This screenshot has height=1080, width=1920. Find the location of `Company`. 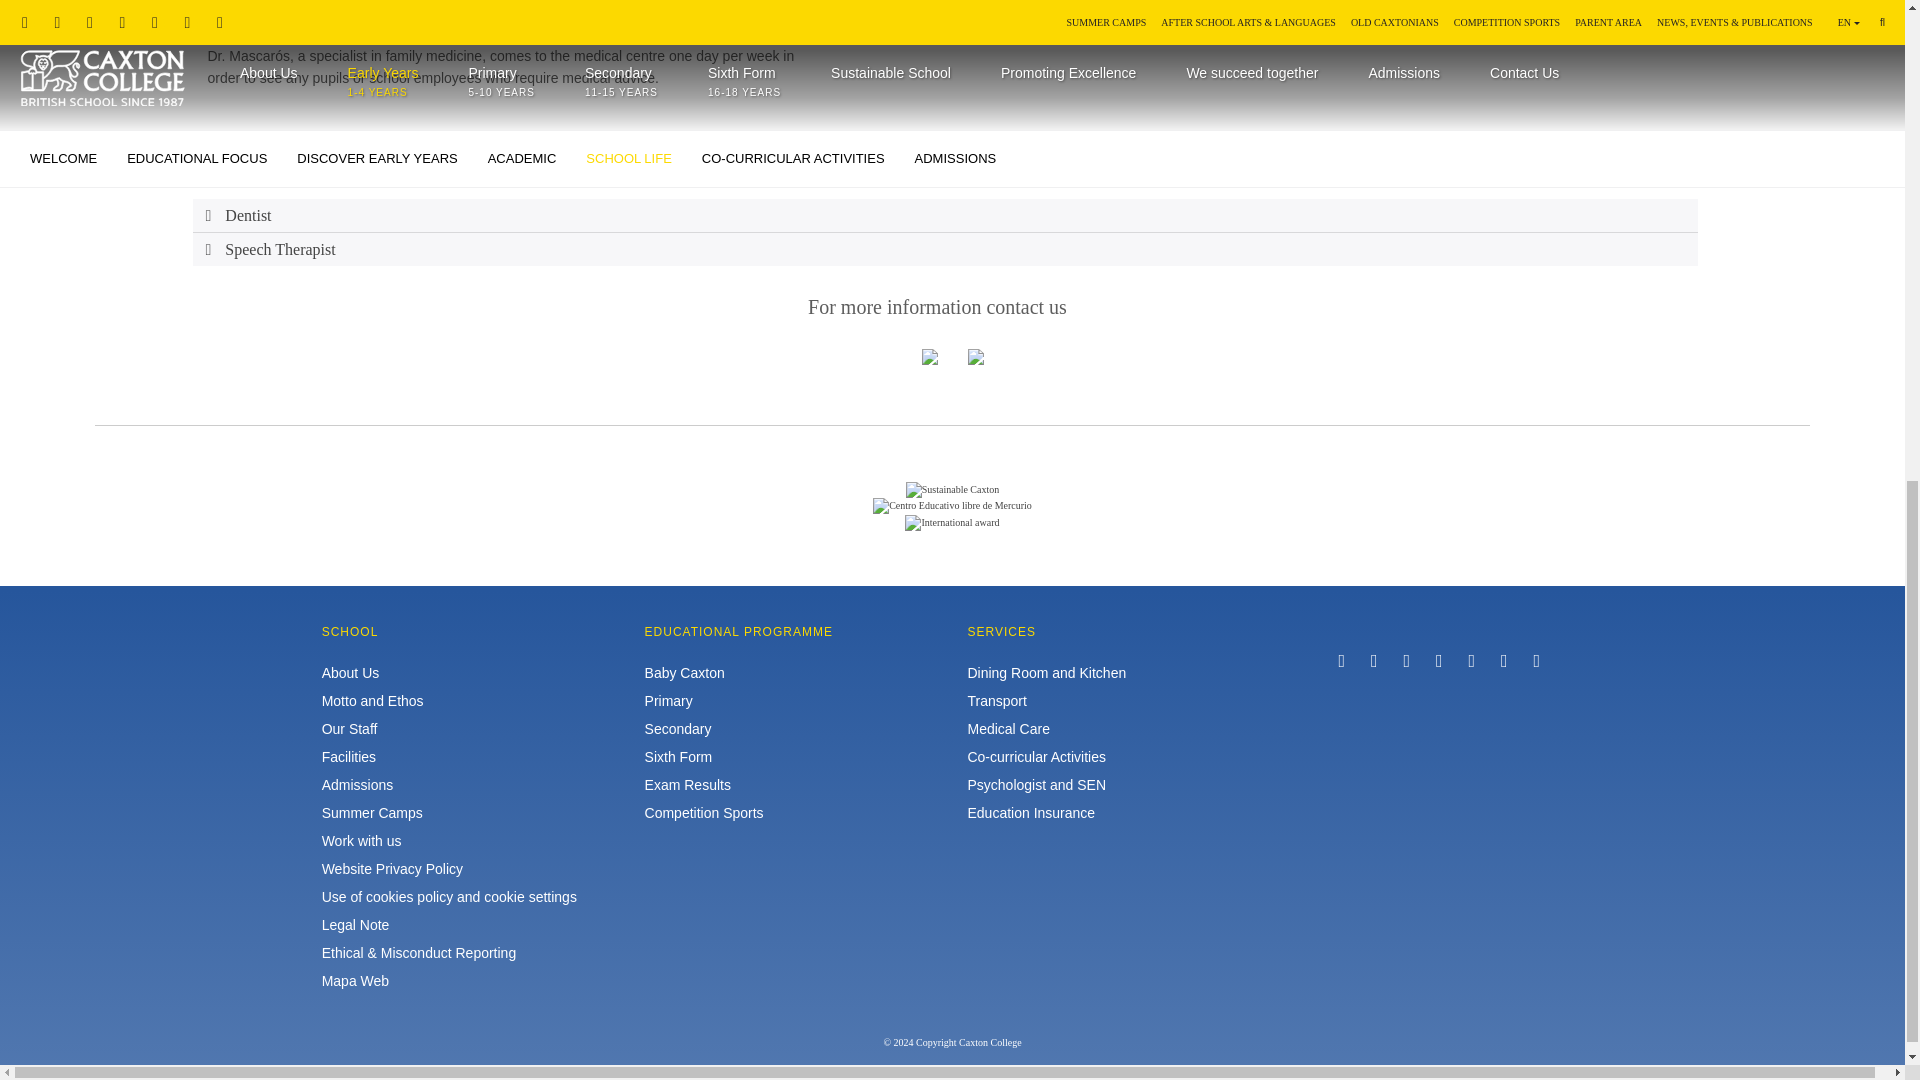

Company is located at coordinates (951, 523).